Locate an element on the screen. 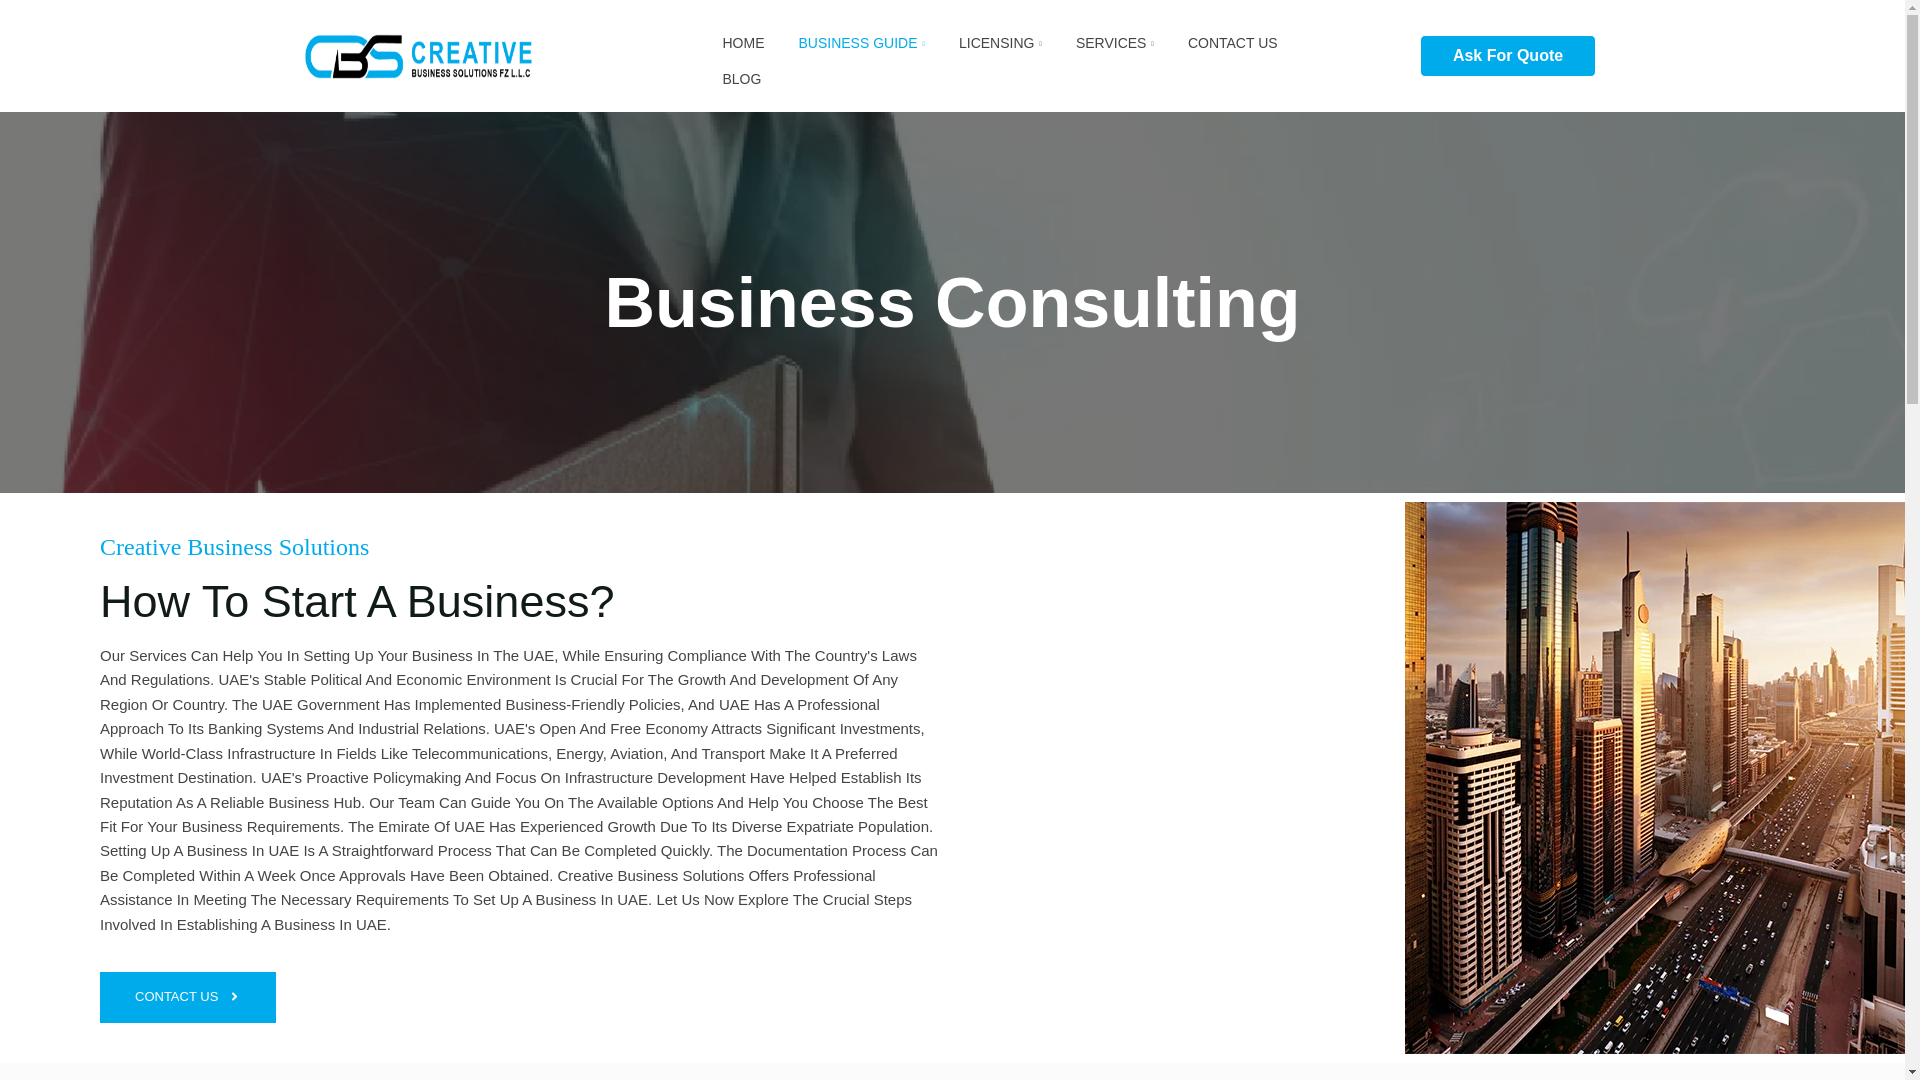 The height and width of the screenshot is (1080, 1920). CONTACT US is located at coordinates (1218, 38).